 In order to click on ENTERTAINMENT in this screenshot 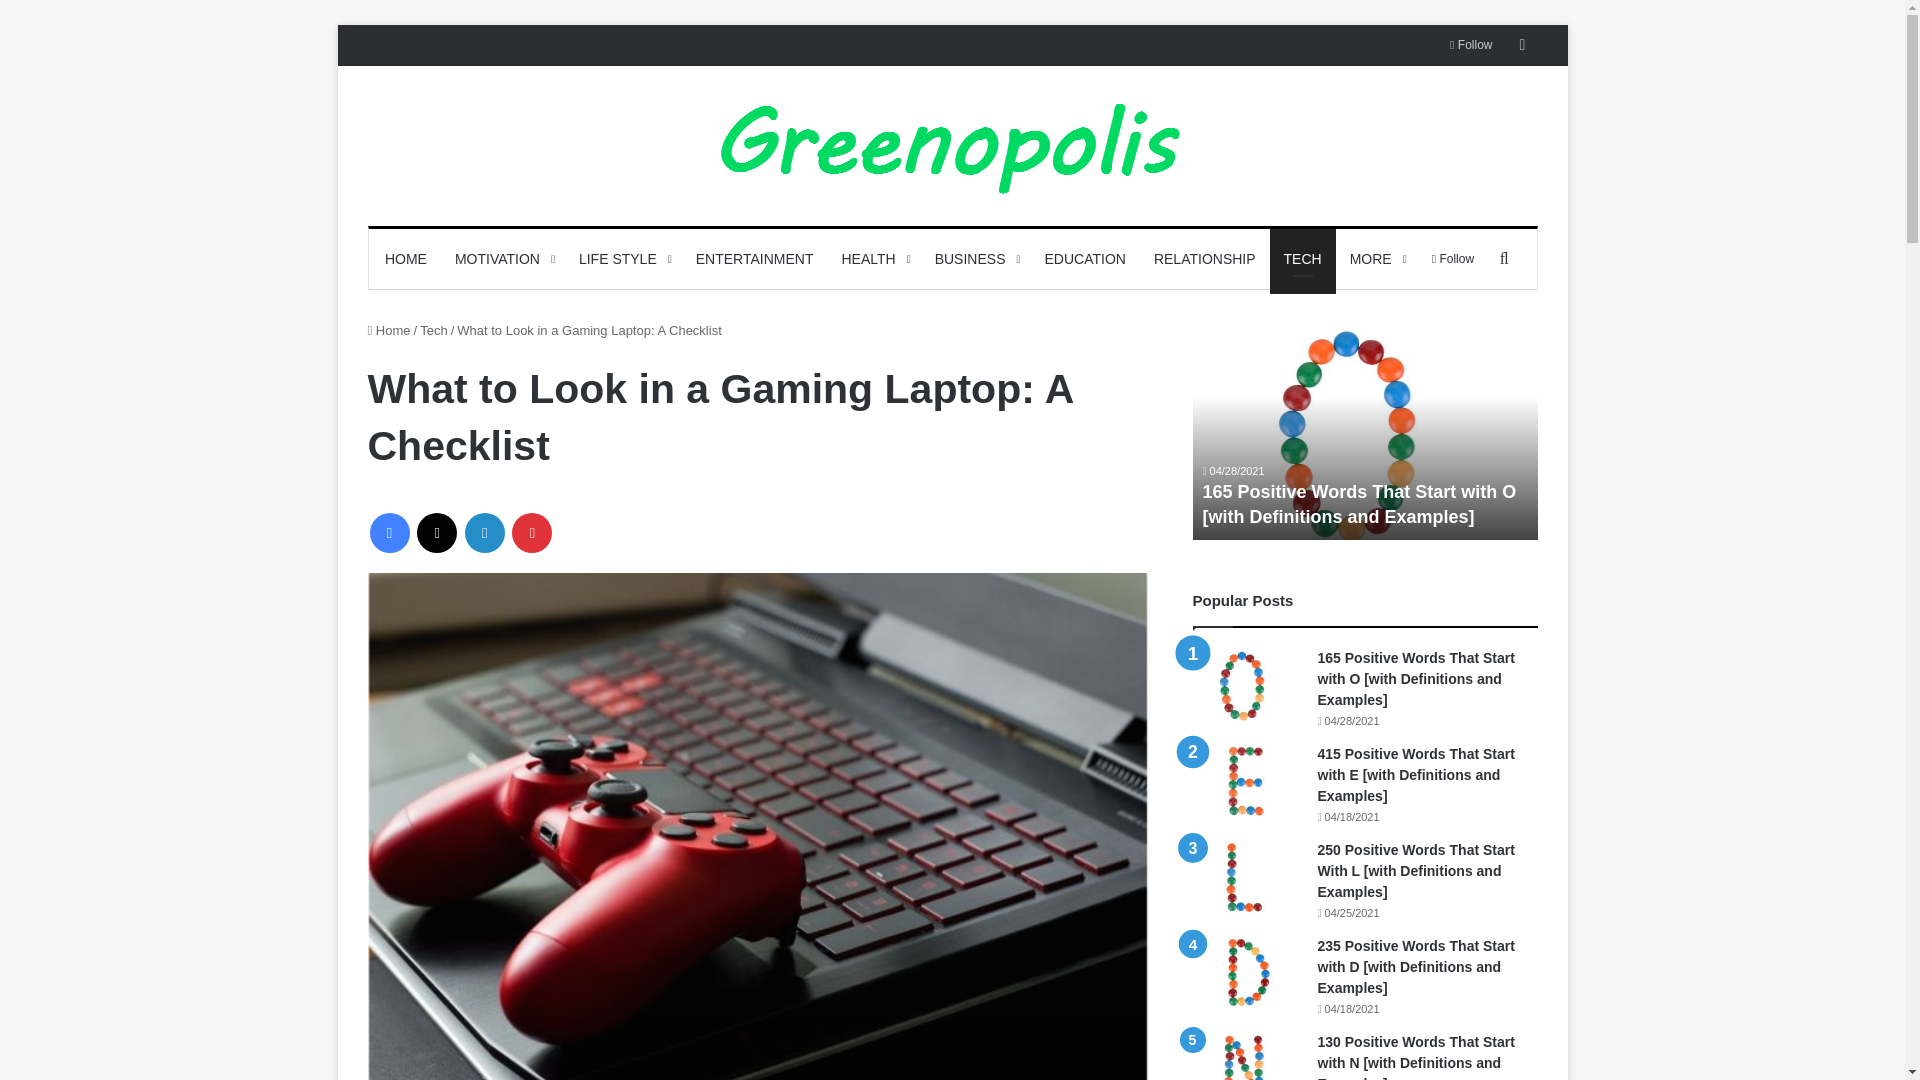, I will do `click(754, 258)`.